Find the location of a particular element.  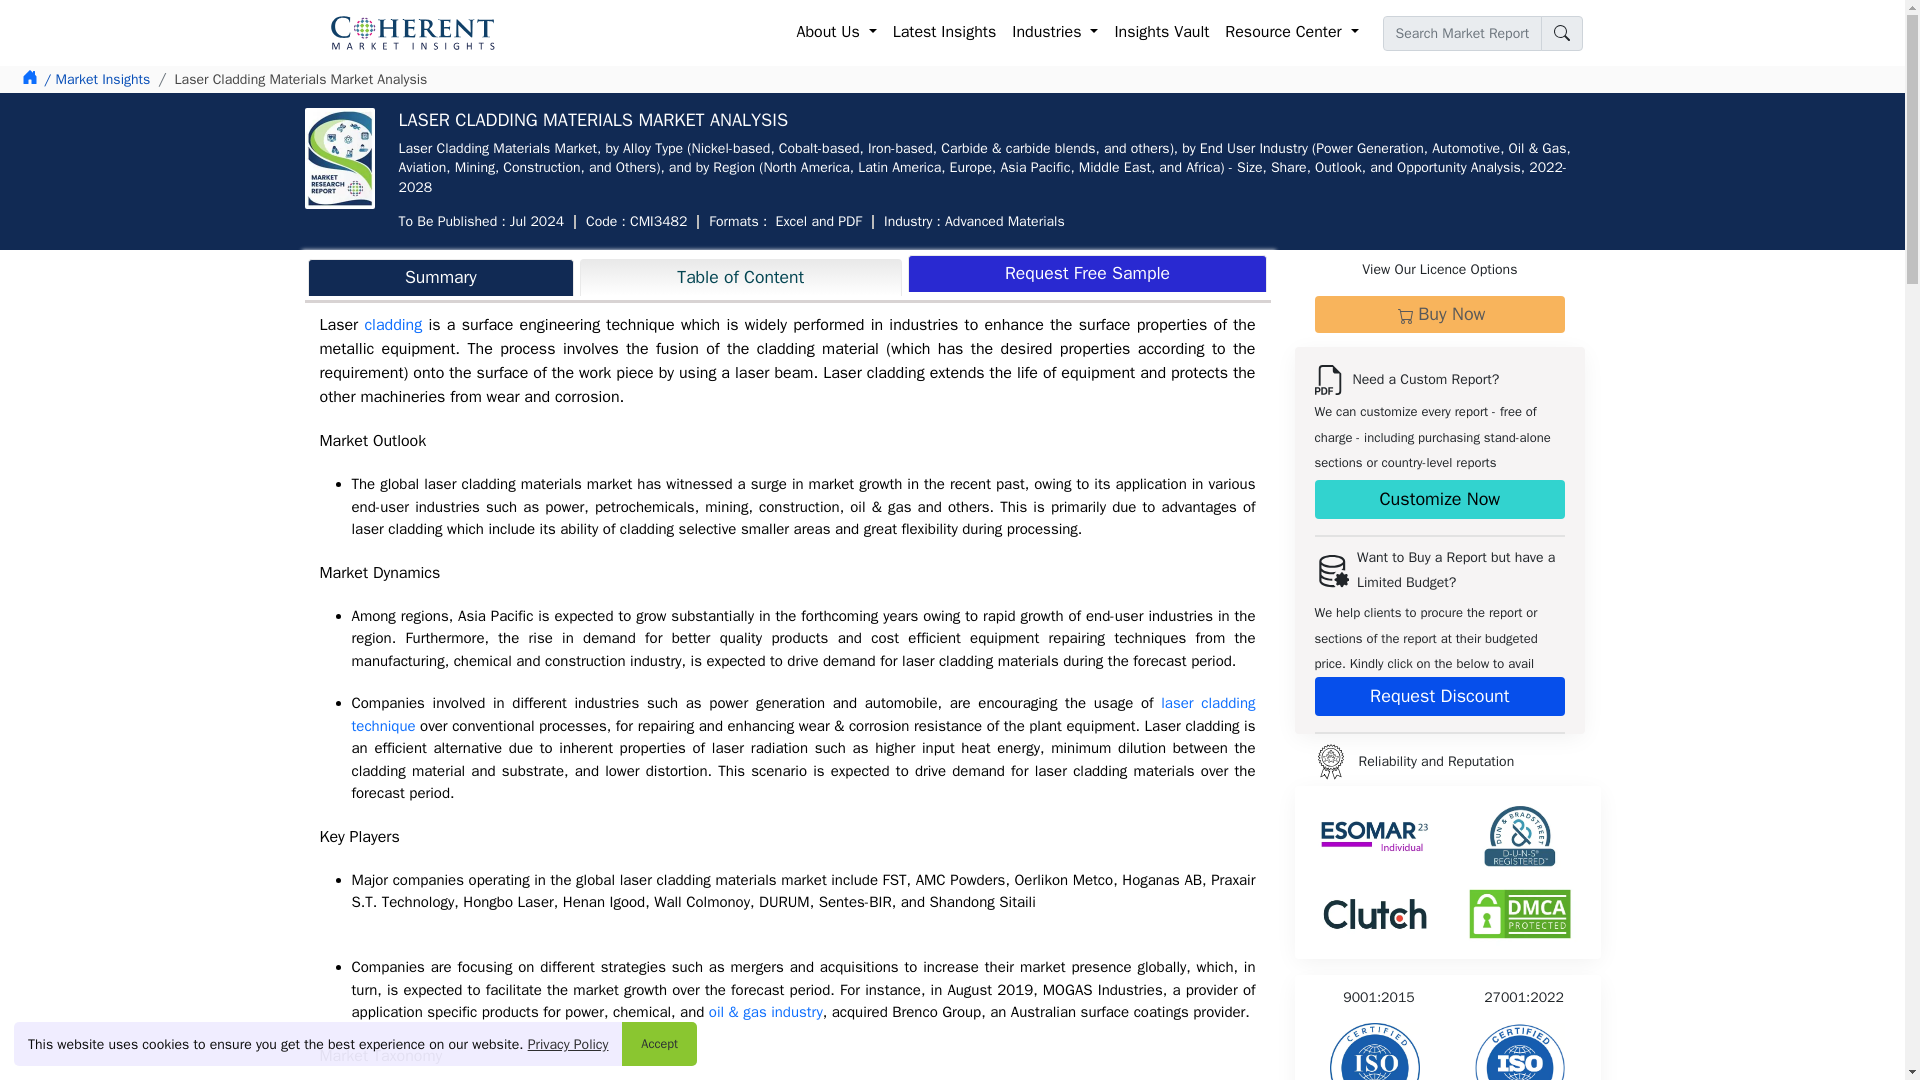

Clutch is located at coordinates (1376, 914).